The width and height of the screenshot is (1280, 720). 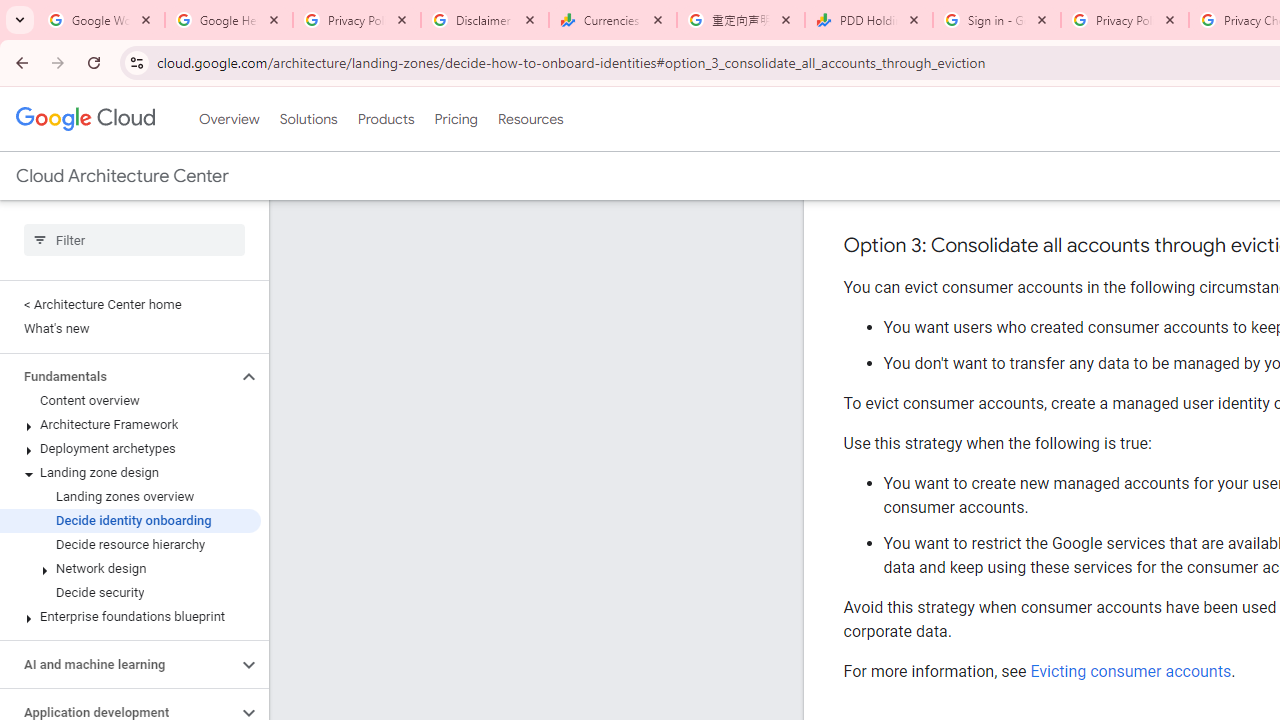 I want to click on AI and machine learning, so click(x=118, y=664).